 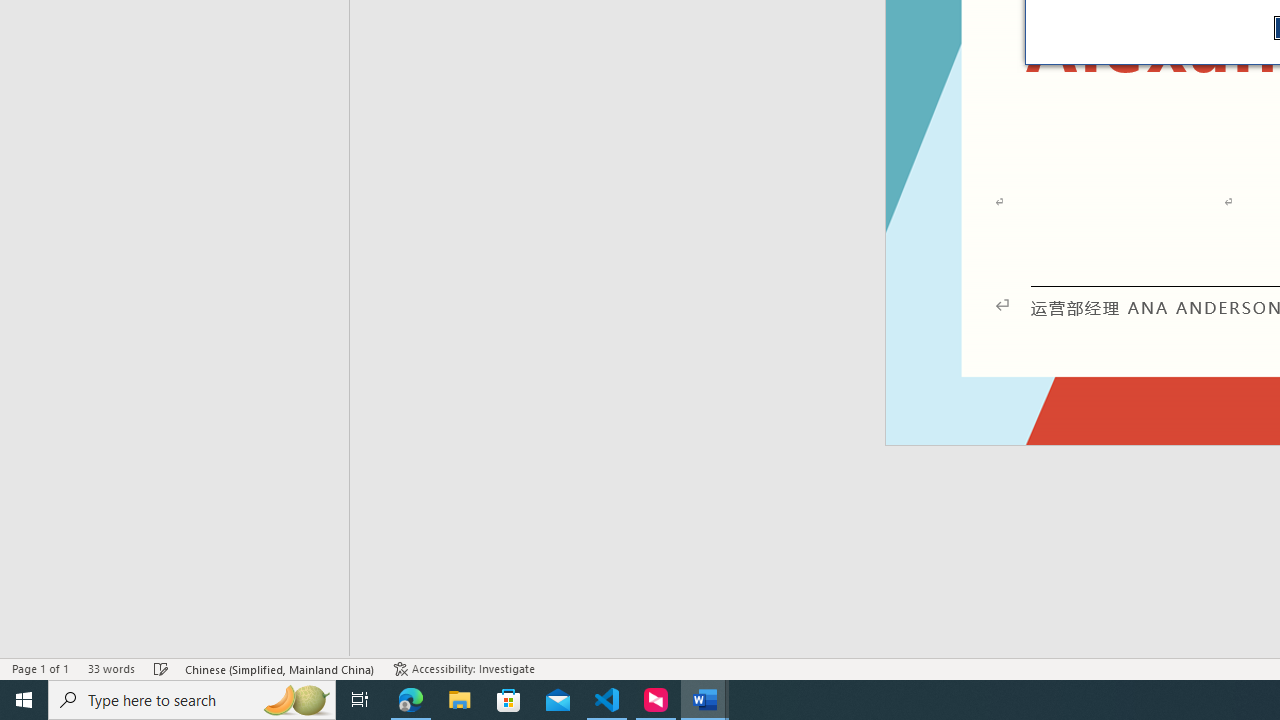 I want to click on Accessibility Checker Accessibility: Investigate, so click(x=464, y=668).